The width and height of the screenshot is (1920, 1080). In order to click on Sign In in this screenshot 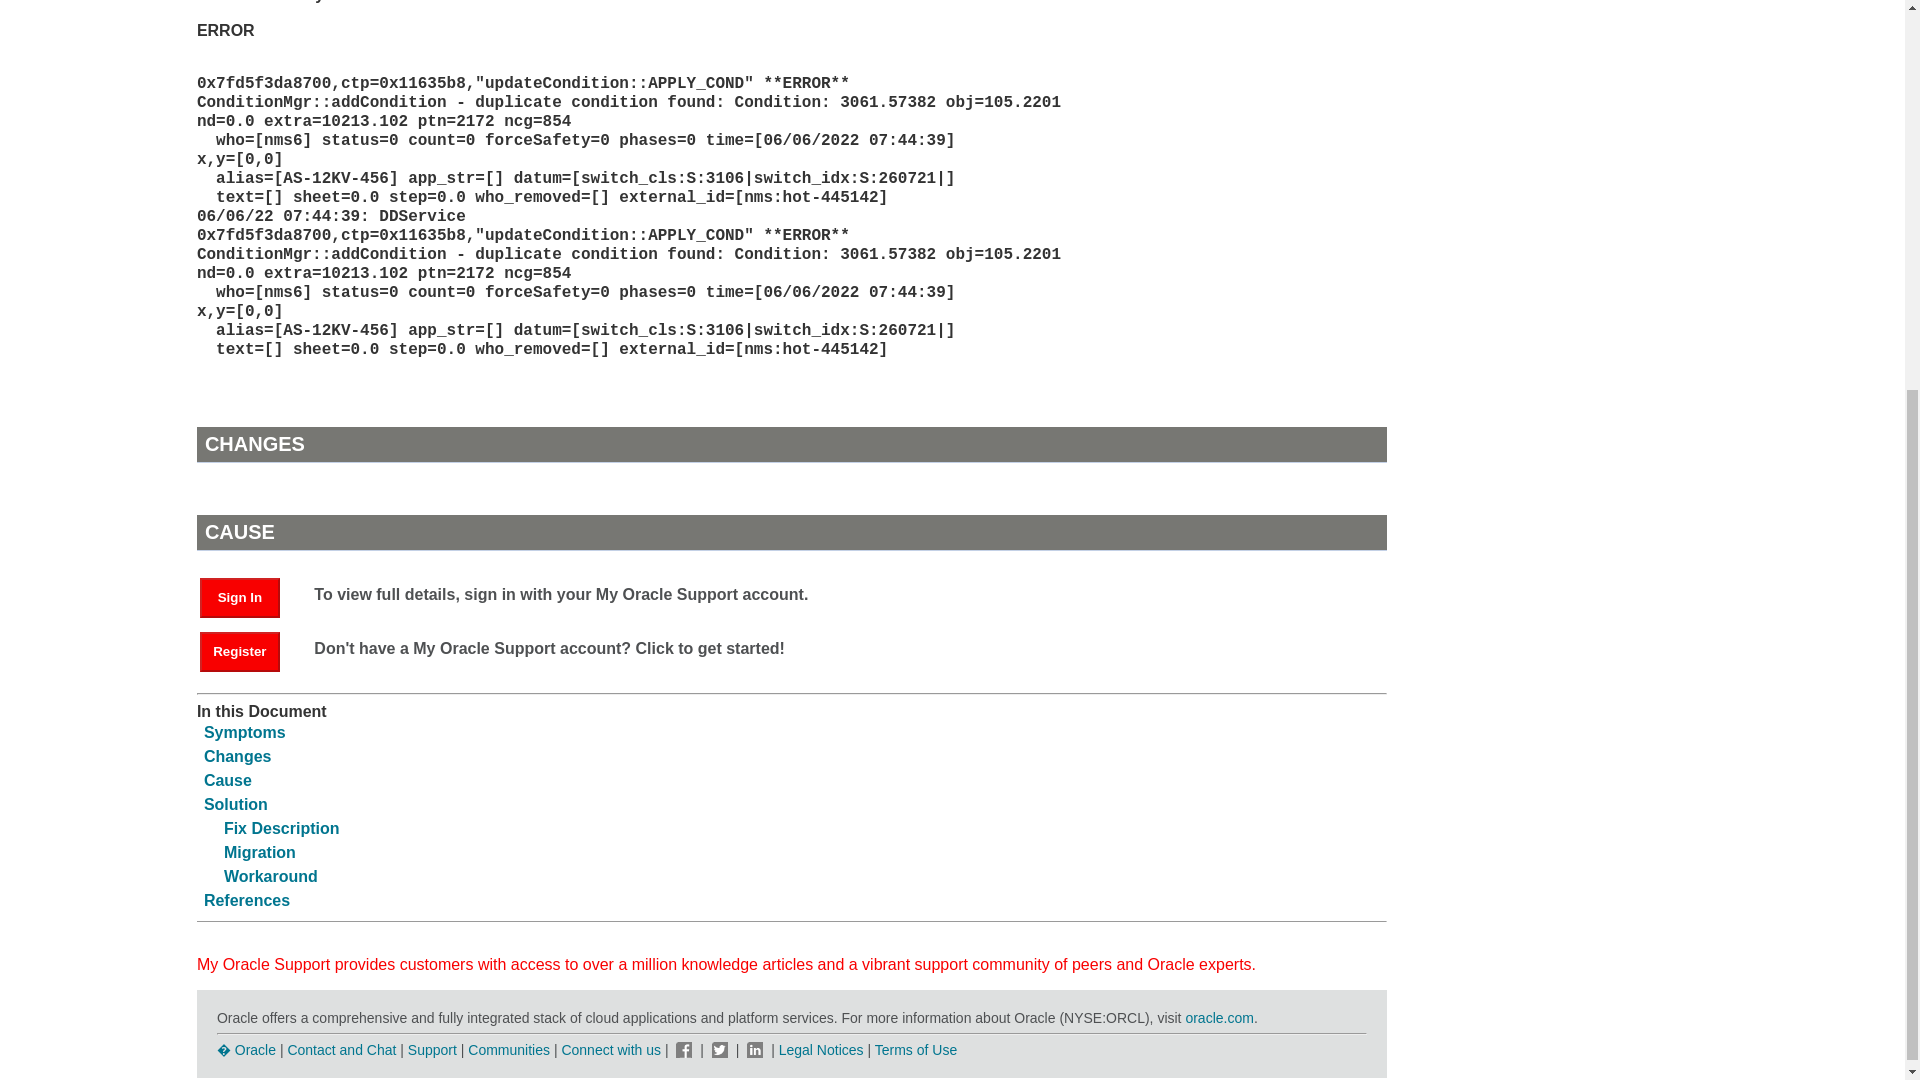, I will do `click(240, 597)`.